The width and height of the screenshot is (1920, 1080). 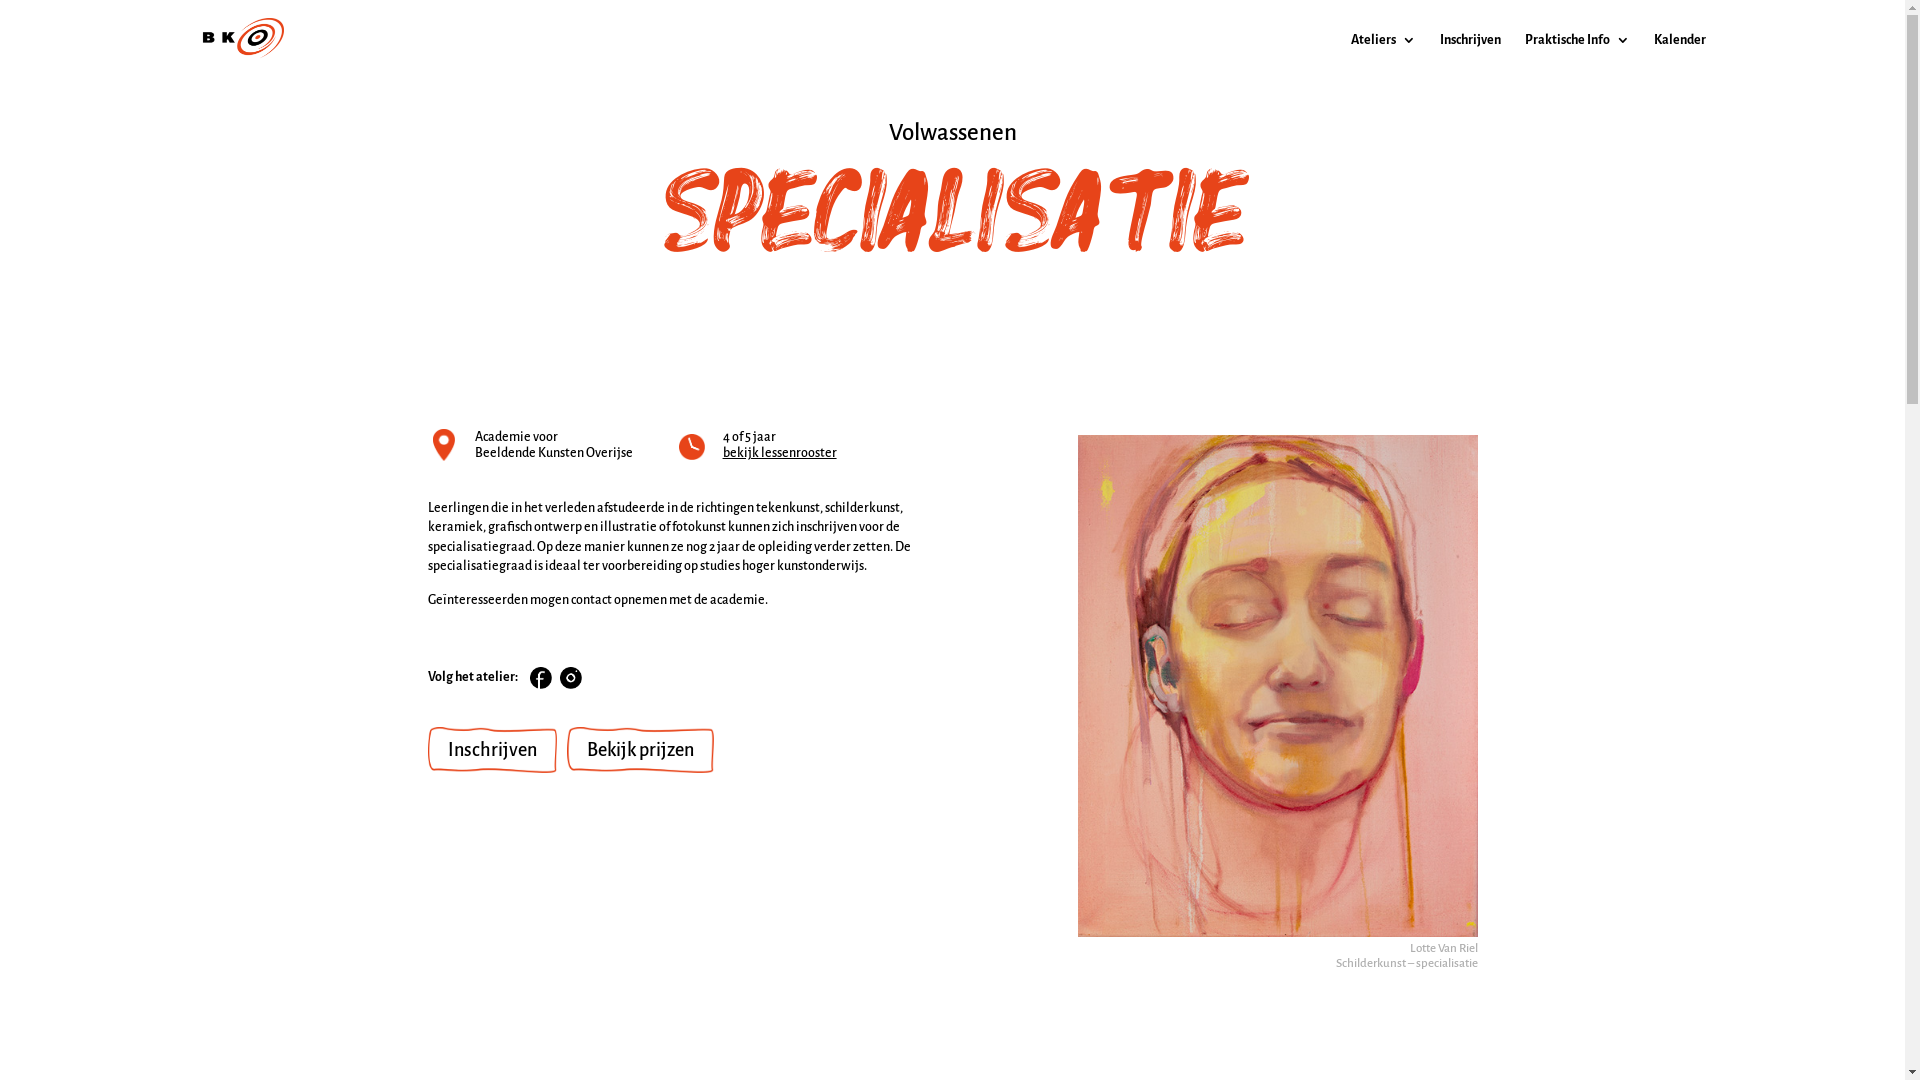 I want to click on Bekijk prijzen, so click(x=640, y=750).